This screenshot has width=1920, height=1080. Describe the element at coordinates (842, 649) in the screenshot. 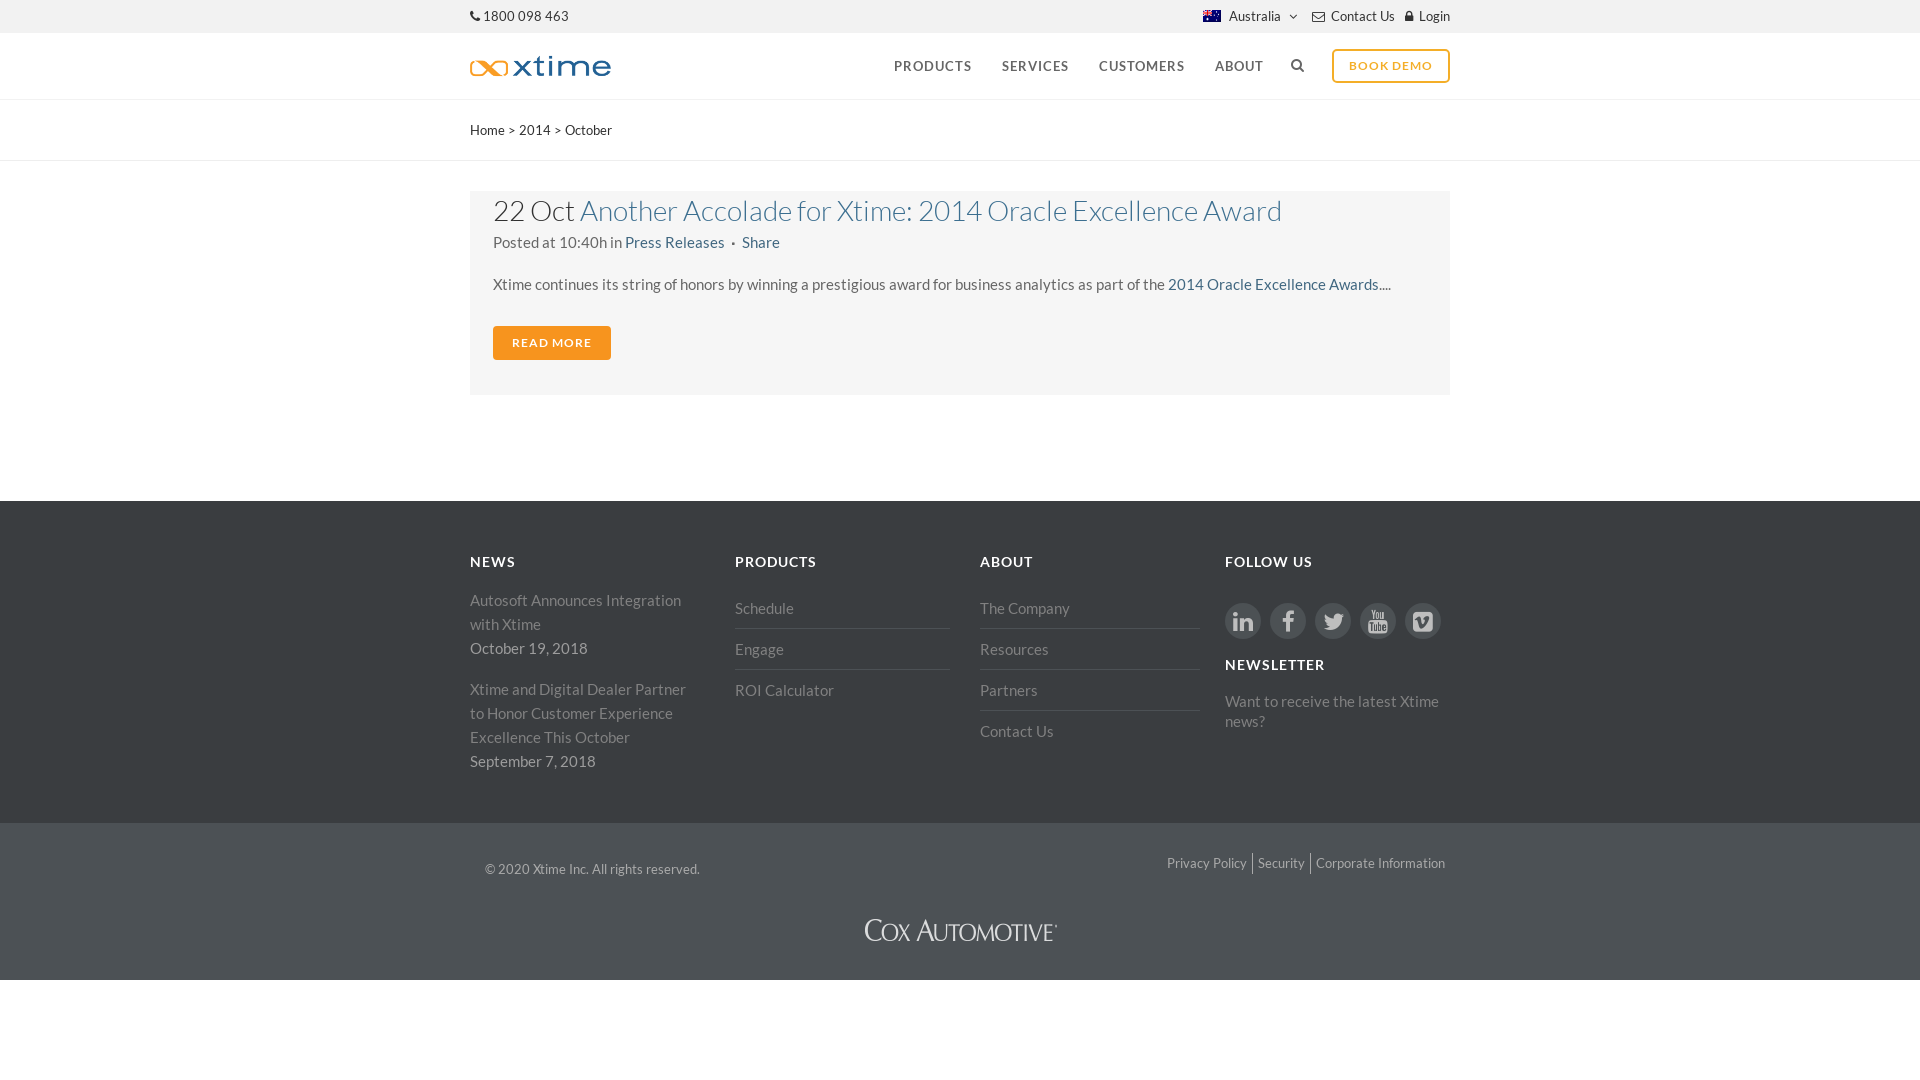

I see `Engage` at that location.